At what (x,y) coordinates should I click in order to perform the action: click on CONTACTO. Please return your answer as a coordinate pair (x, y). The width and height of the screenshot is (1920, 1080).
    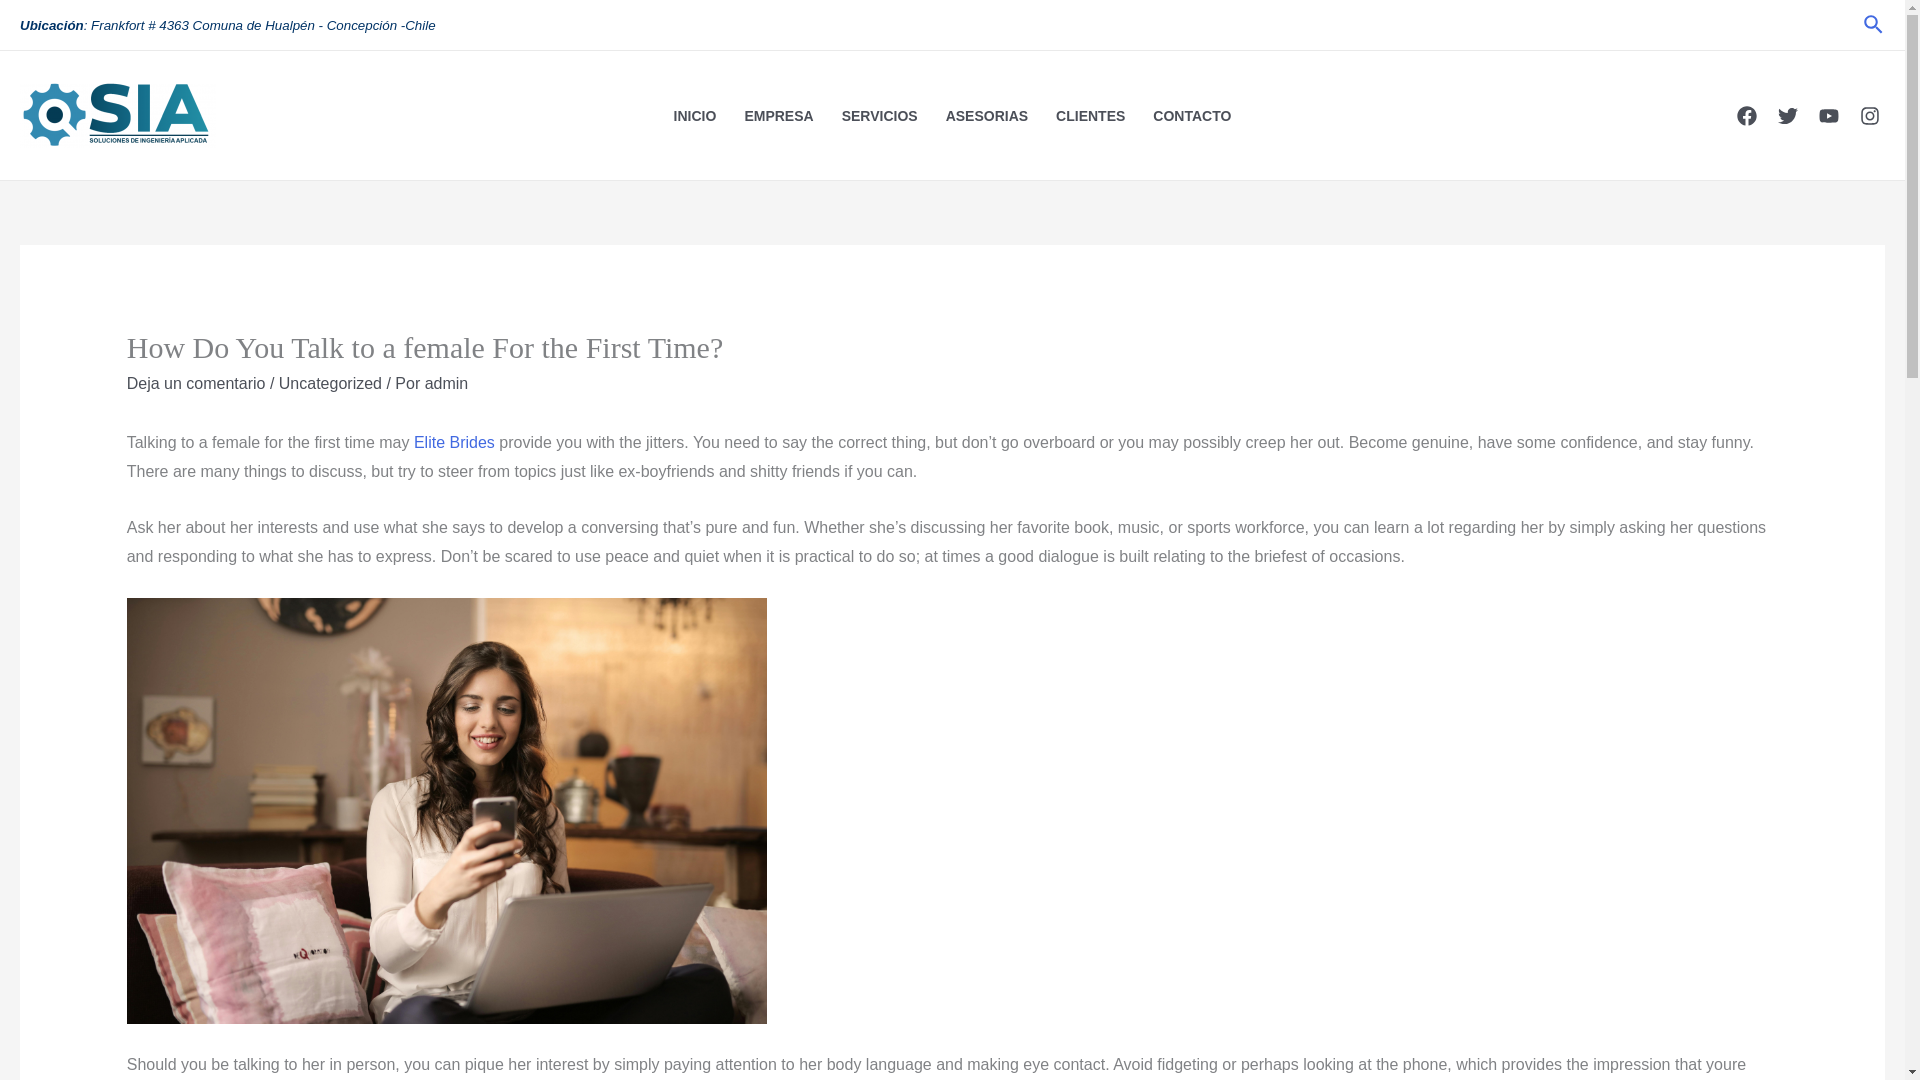
    Looking at the image, I should click on (1191, 114).